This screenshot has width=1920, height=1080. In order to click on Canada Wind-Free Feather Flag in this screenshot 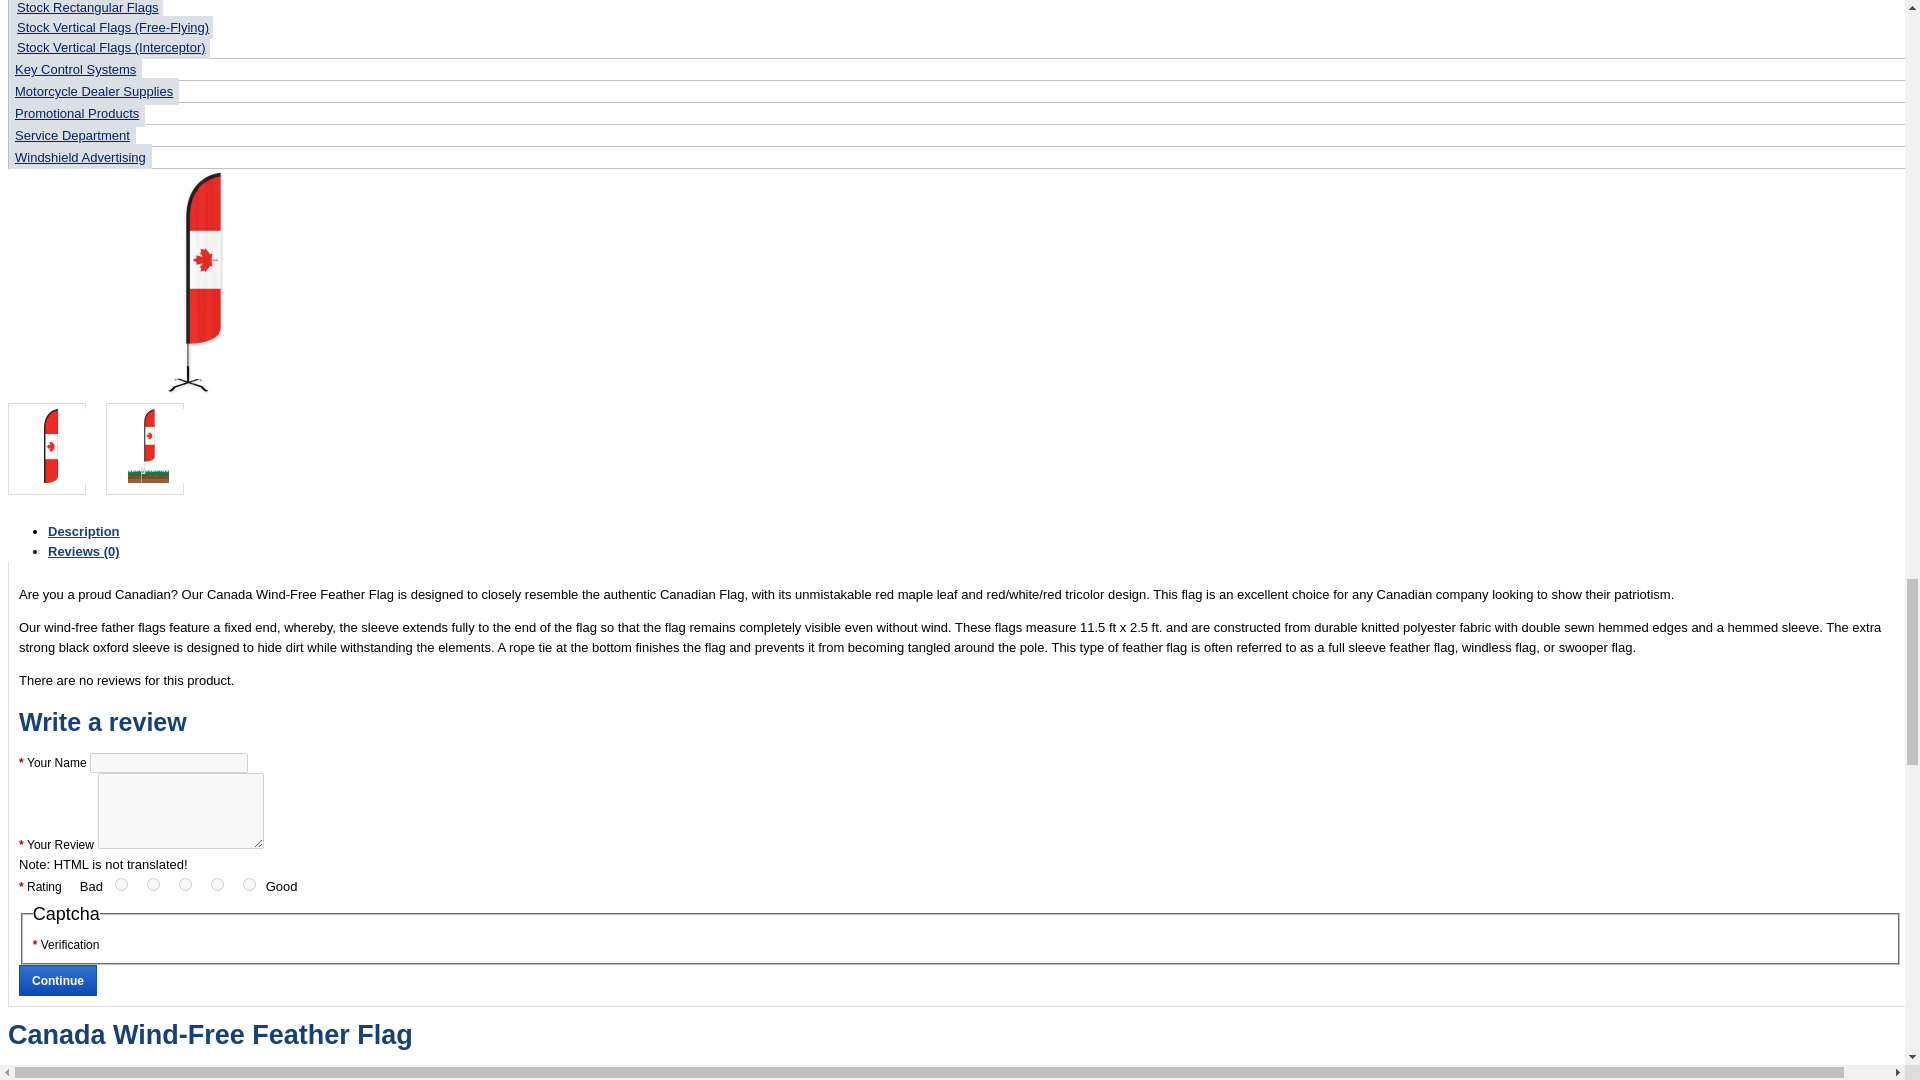, I will do `click(194, 392)`.